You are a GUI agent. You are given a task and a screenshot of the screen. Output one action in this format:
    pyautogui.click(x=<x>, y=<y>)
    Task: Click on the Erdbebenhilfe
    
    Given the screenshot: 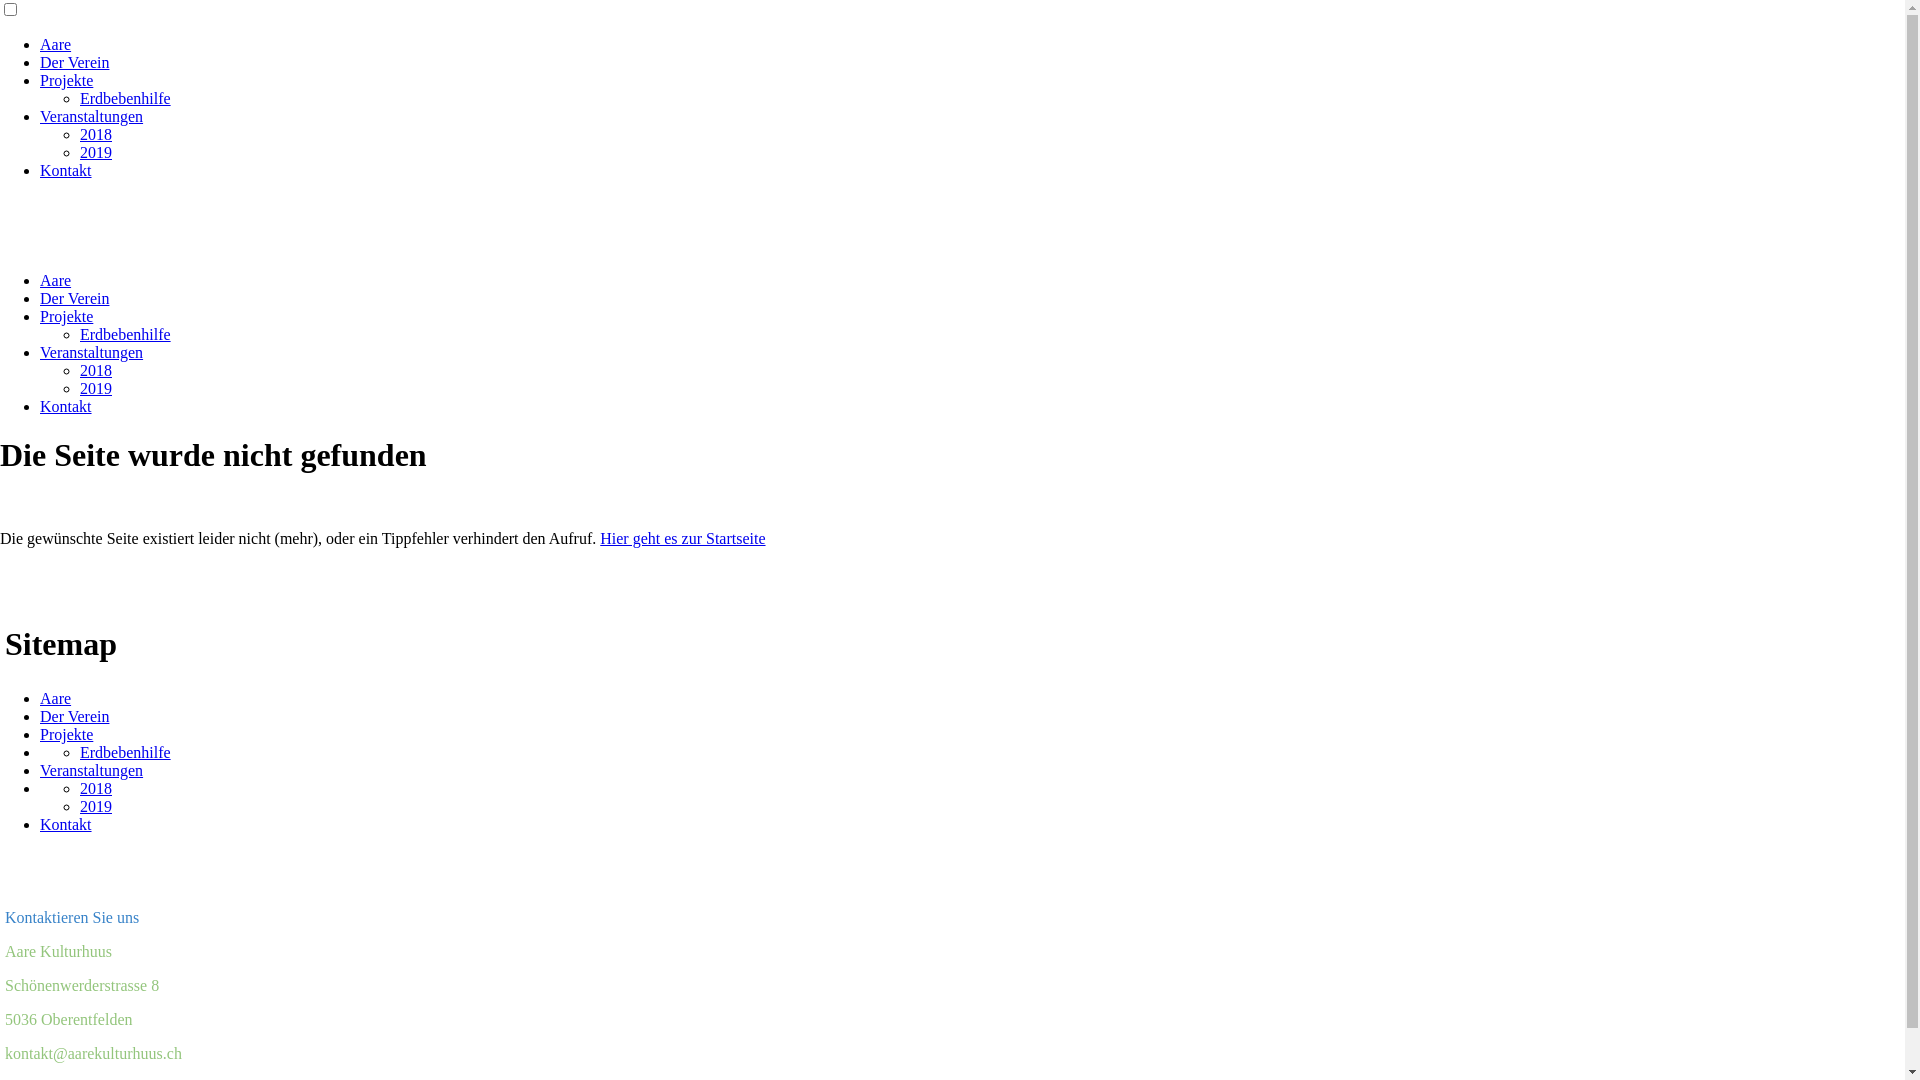 What is the action you would take?
    pyautogui.click(x=126, y=98)
    